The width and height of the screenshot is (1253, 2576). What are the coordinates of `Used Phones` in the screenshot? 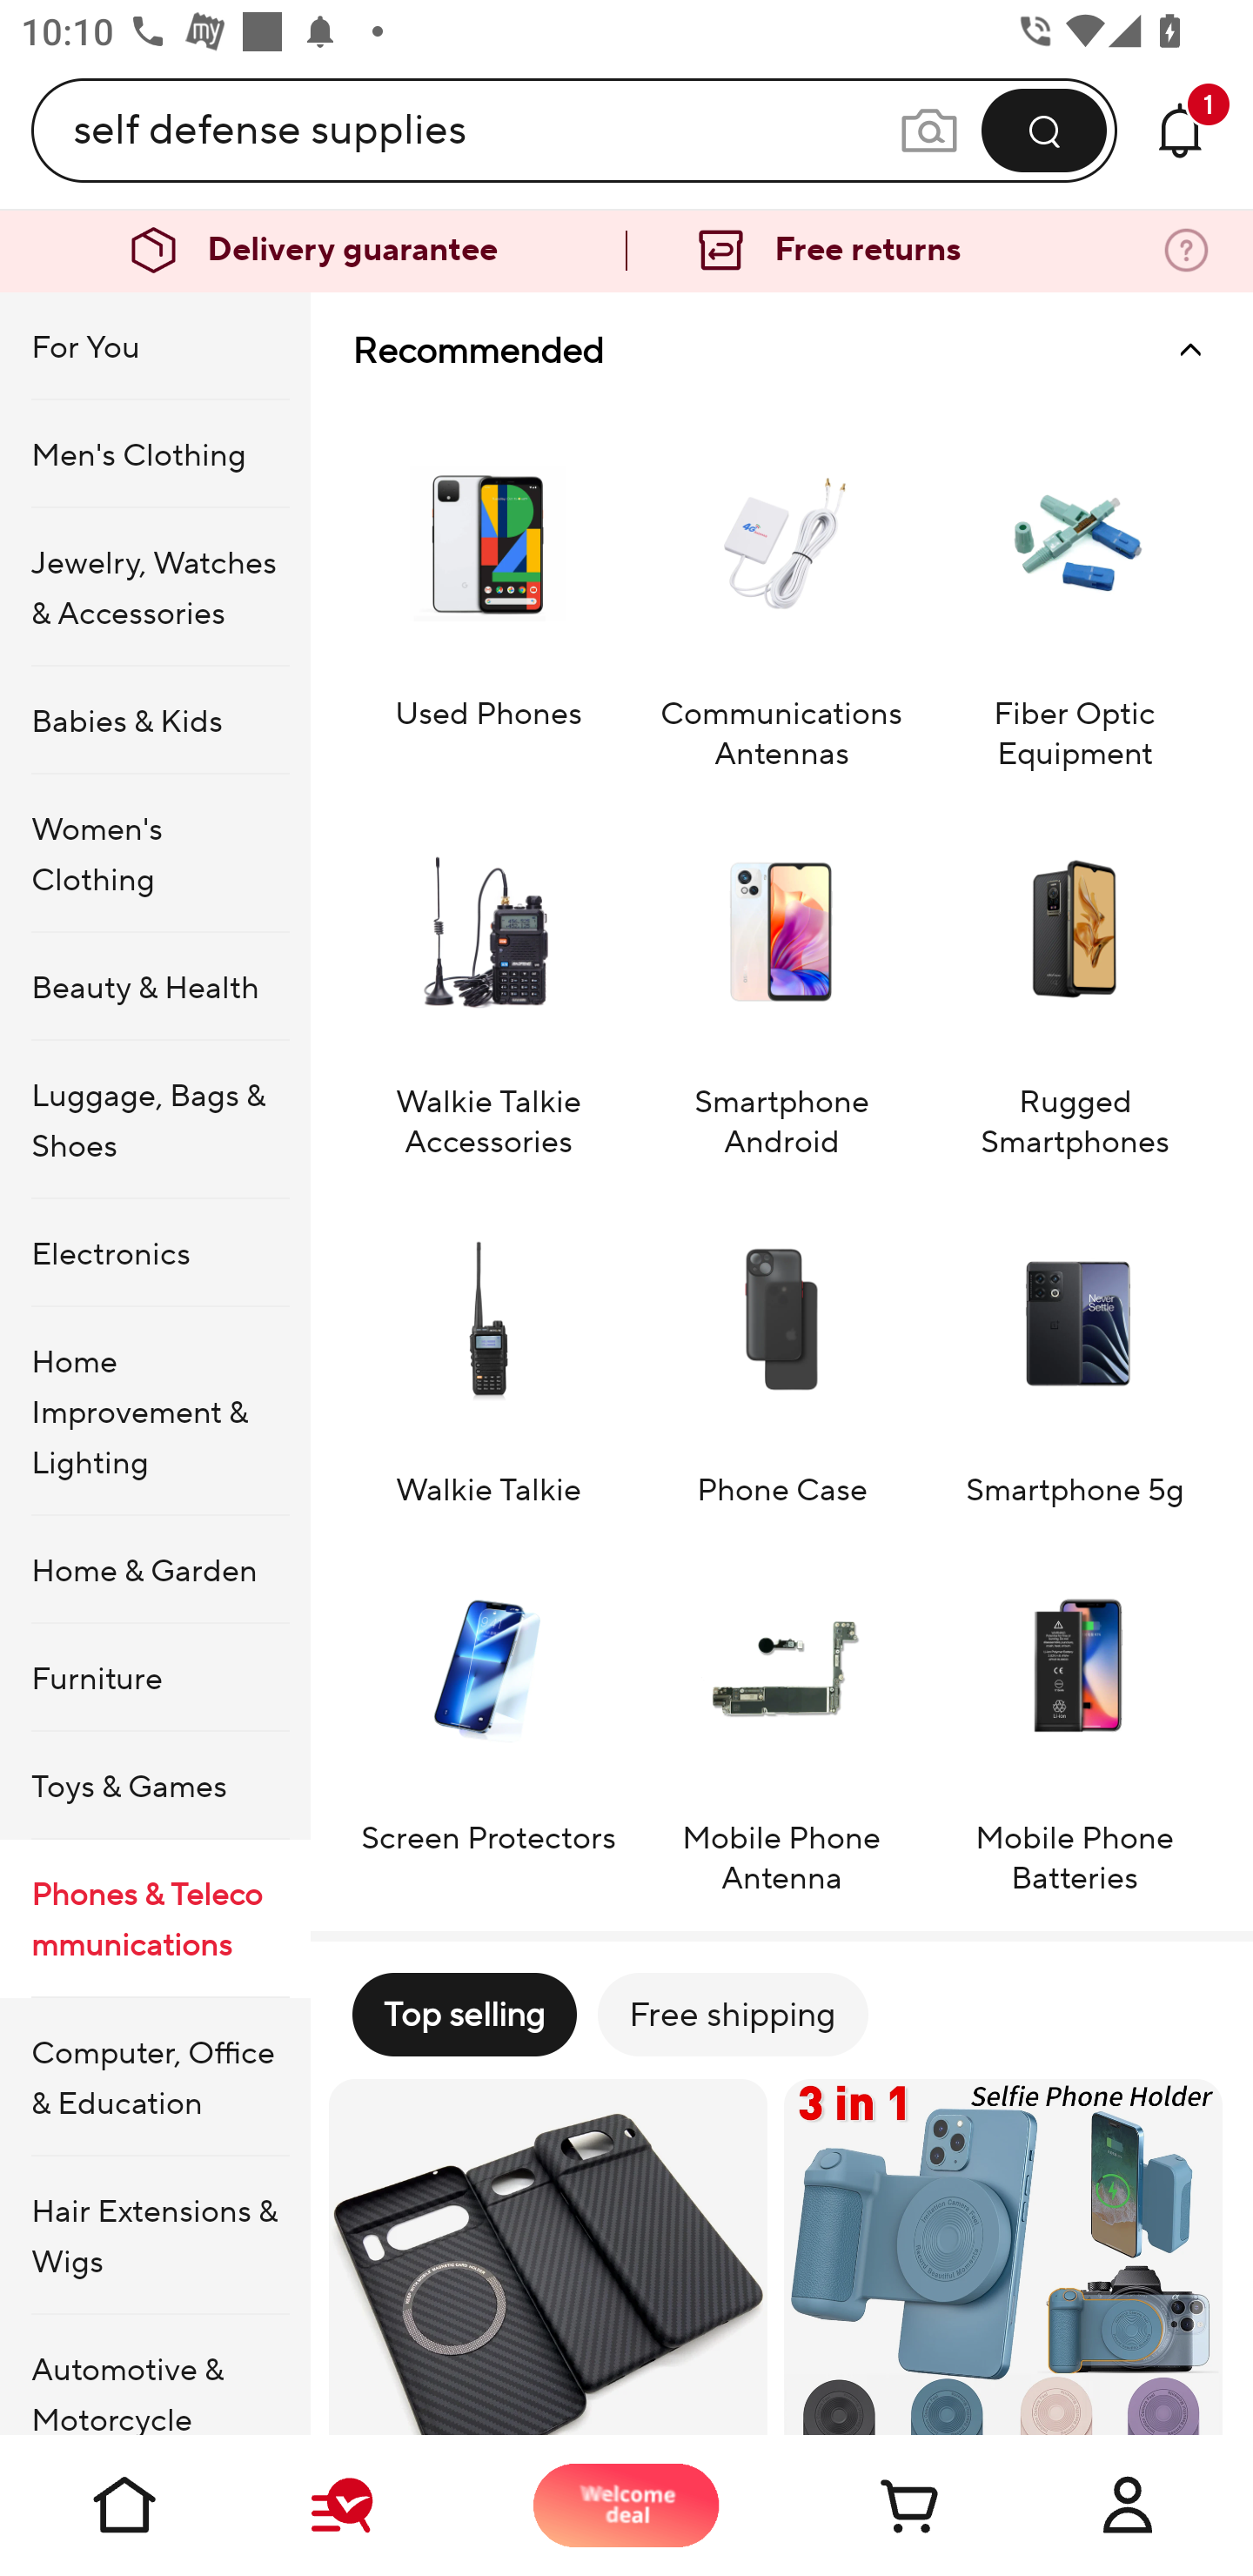 It's located at (487, 590).